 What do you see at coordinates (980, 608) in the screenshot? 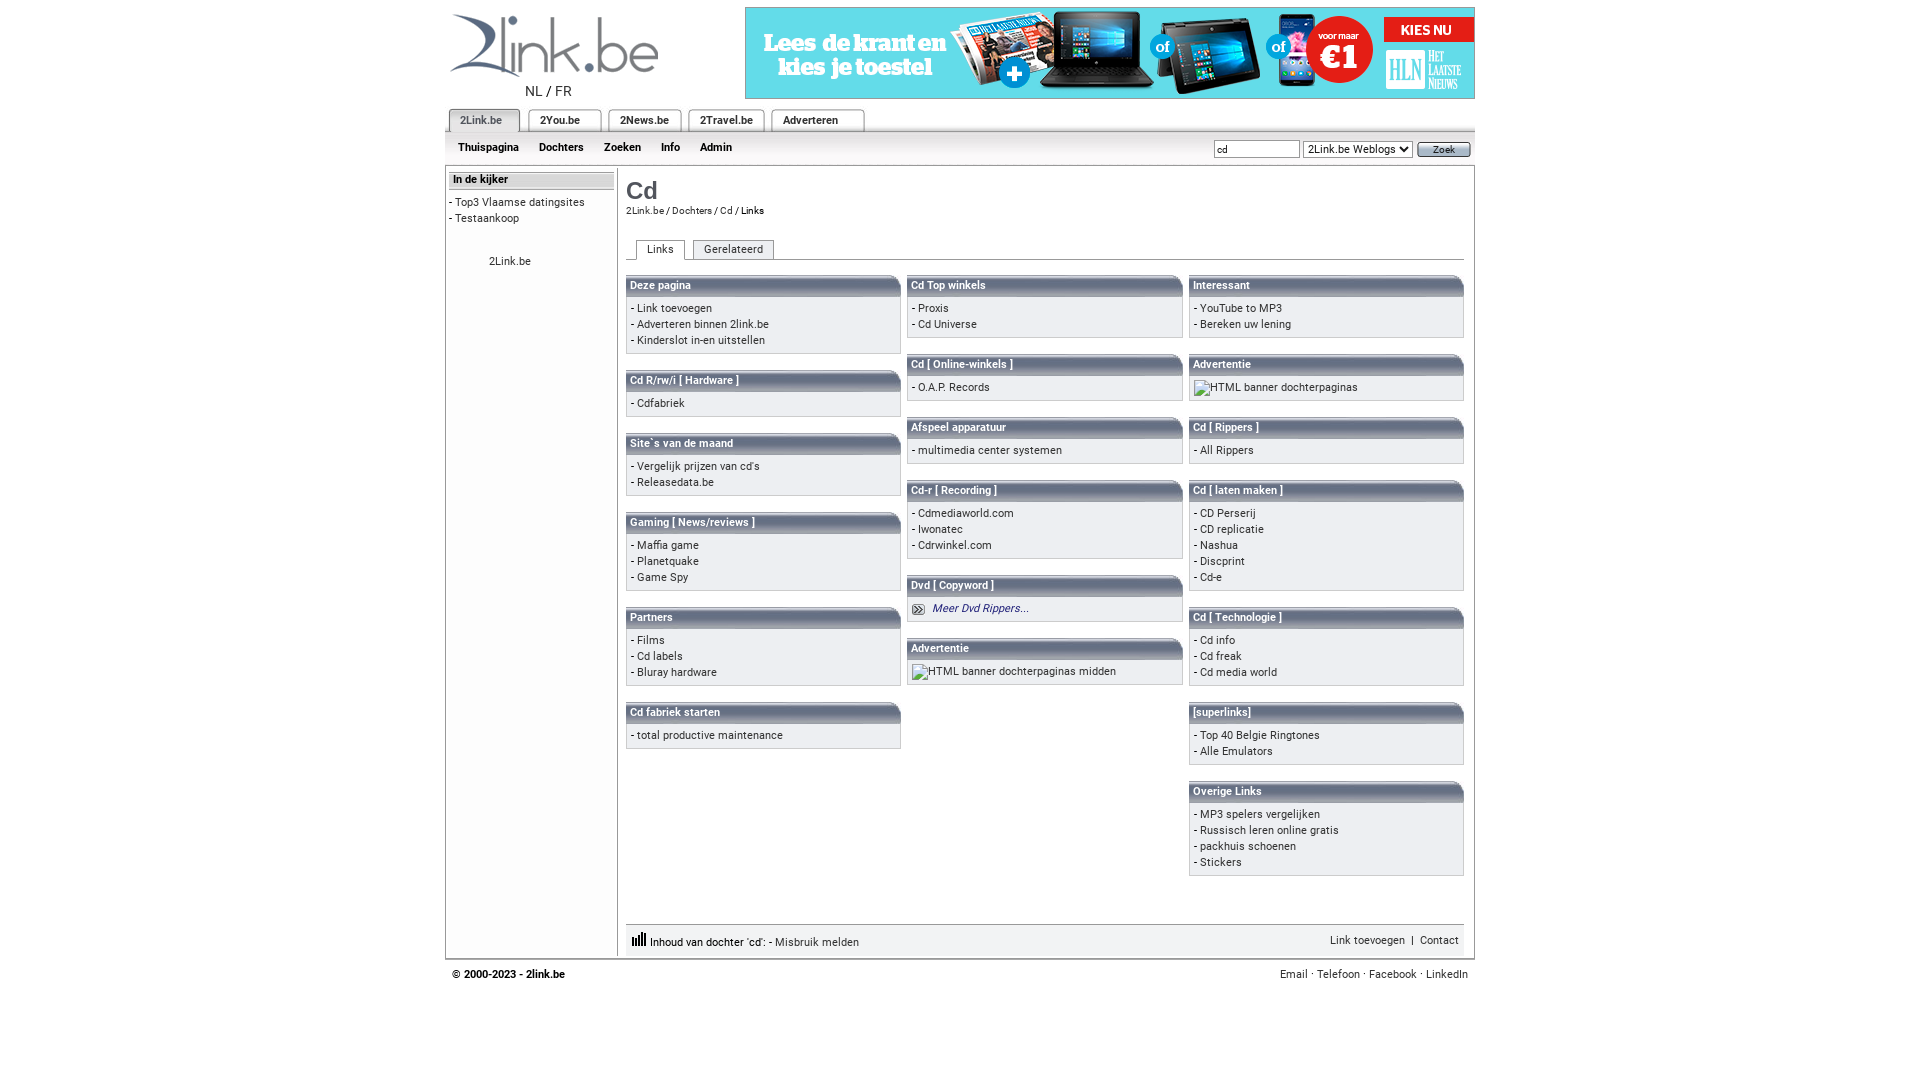
I see `Meer Dvd Rippers...` at bounding box center [980, 608].